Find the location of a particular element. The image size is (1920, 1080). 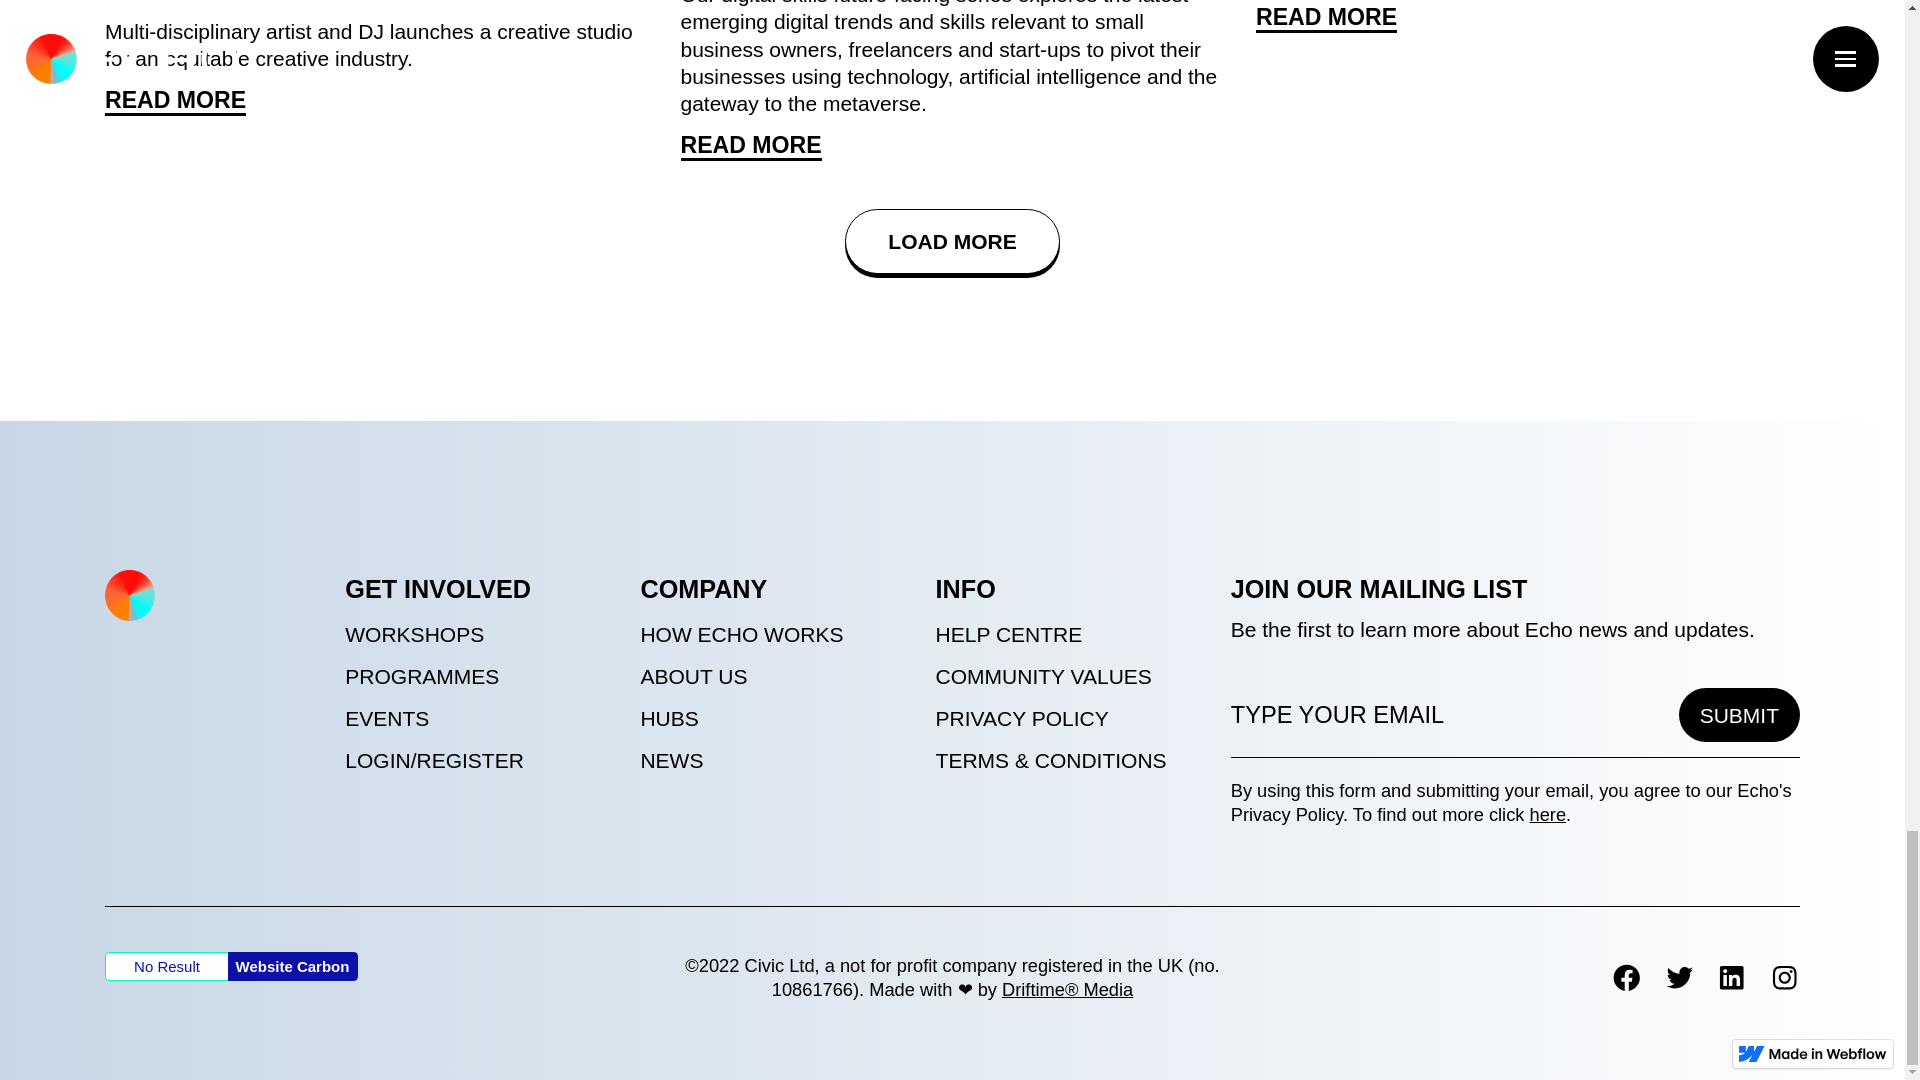

READ MORE is located at coordinates (175, 101).